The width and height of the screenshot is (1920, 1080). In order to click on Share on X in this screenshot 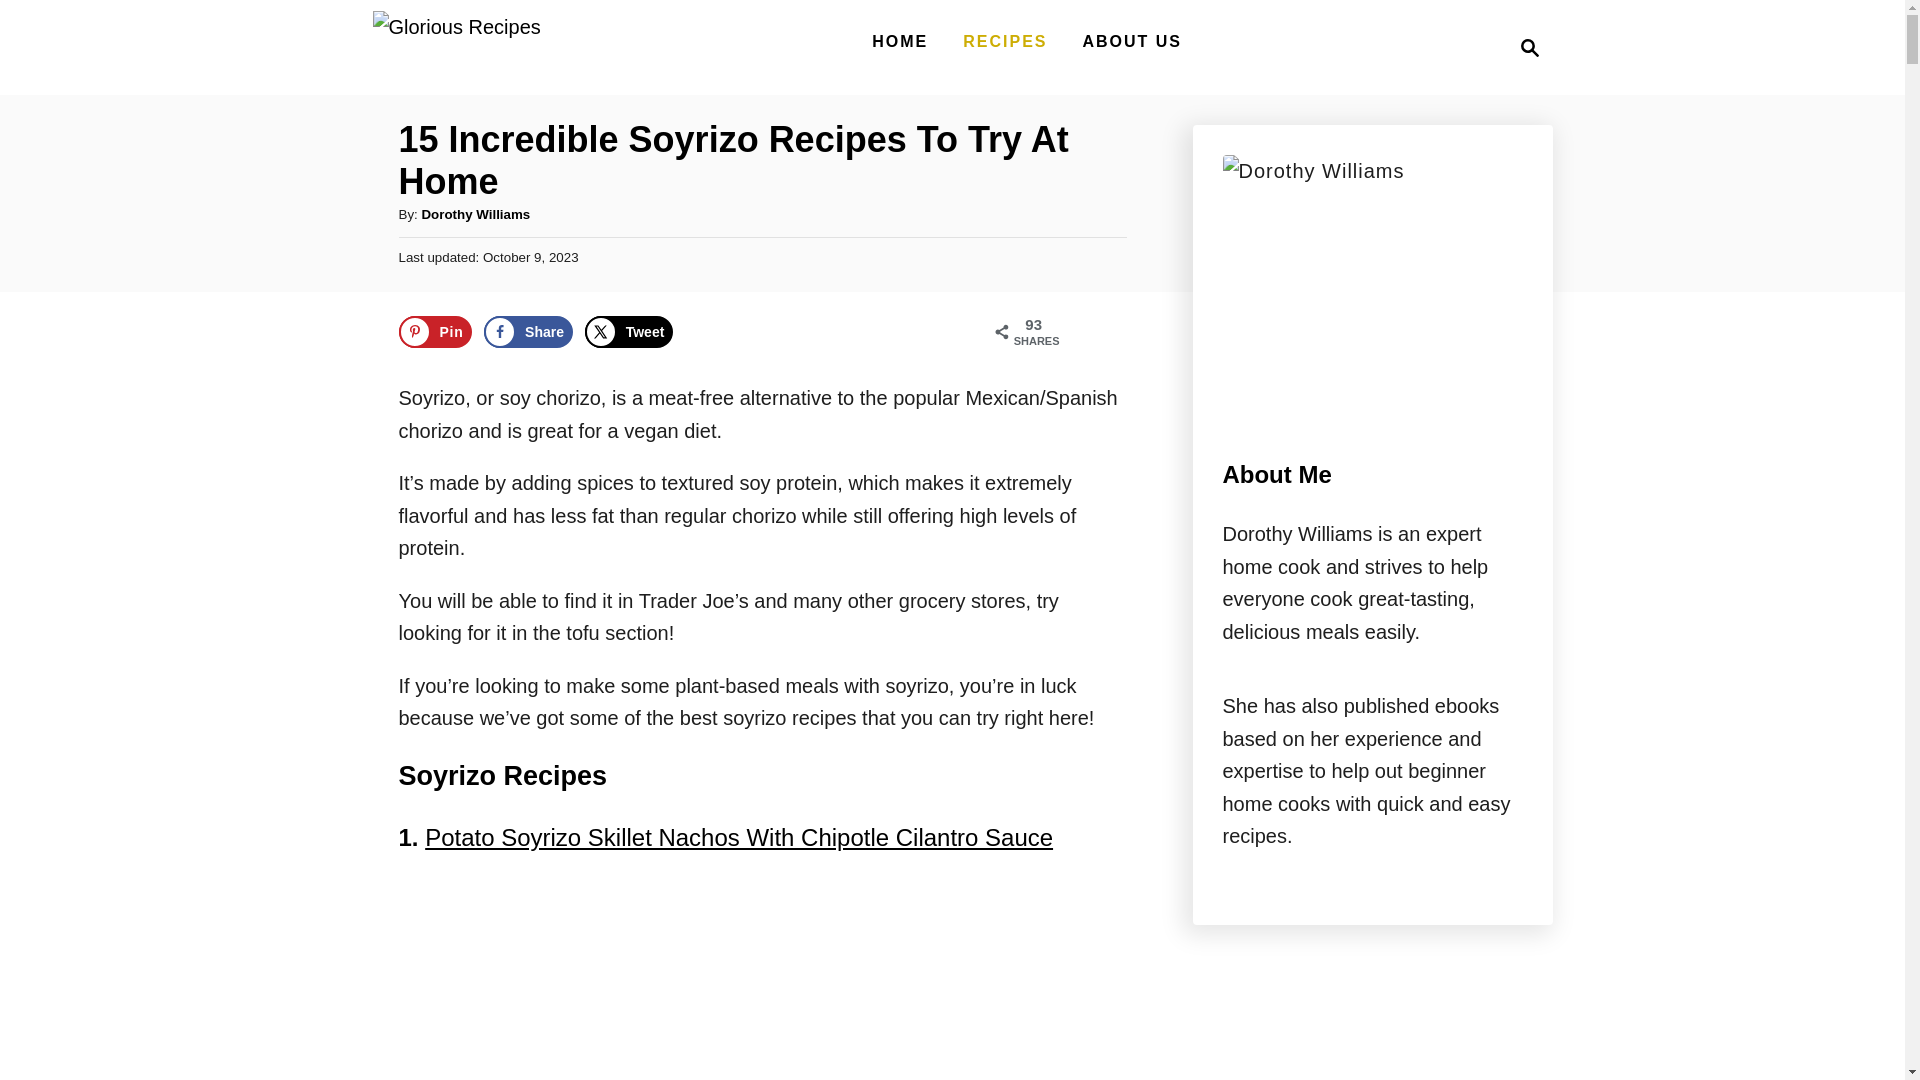, I will do `click(1004, 41)`.